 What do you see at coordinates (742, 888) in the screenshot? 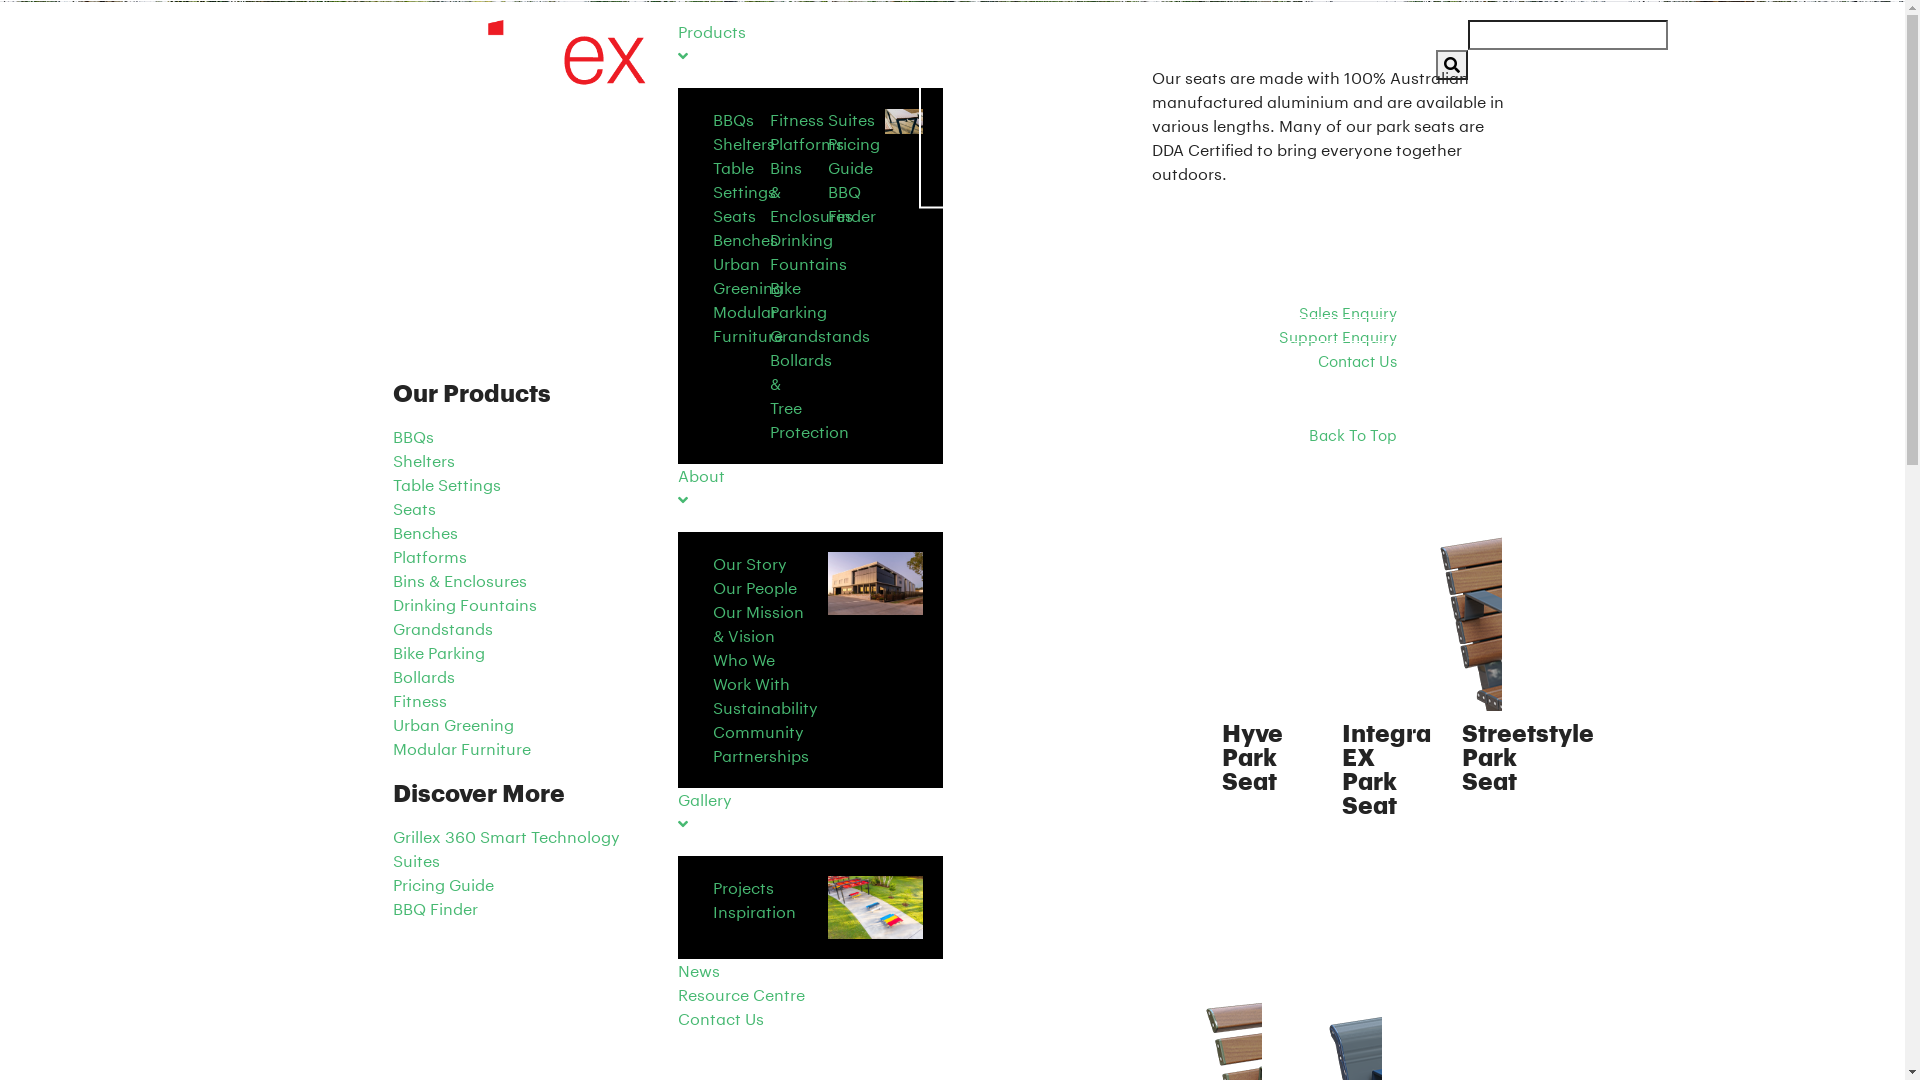
I see `Projects` at bounding box center [742, 888].